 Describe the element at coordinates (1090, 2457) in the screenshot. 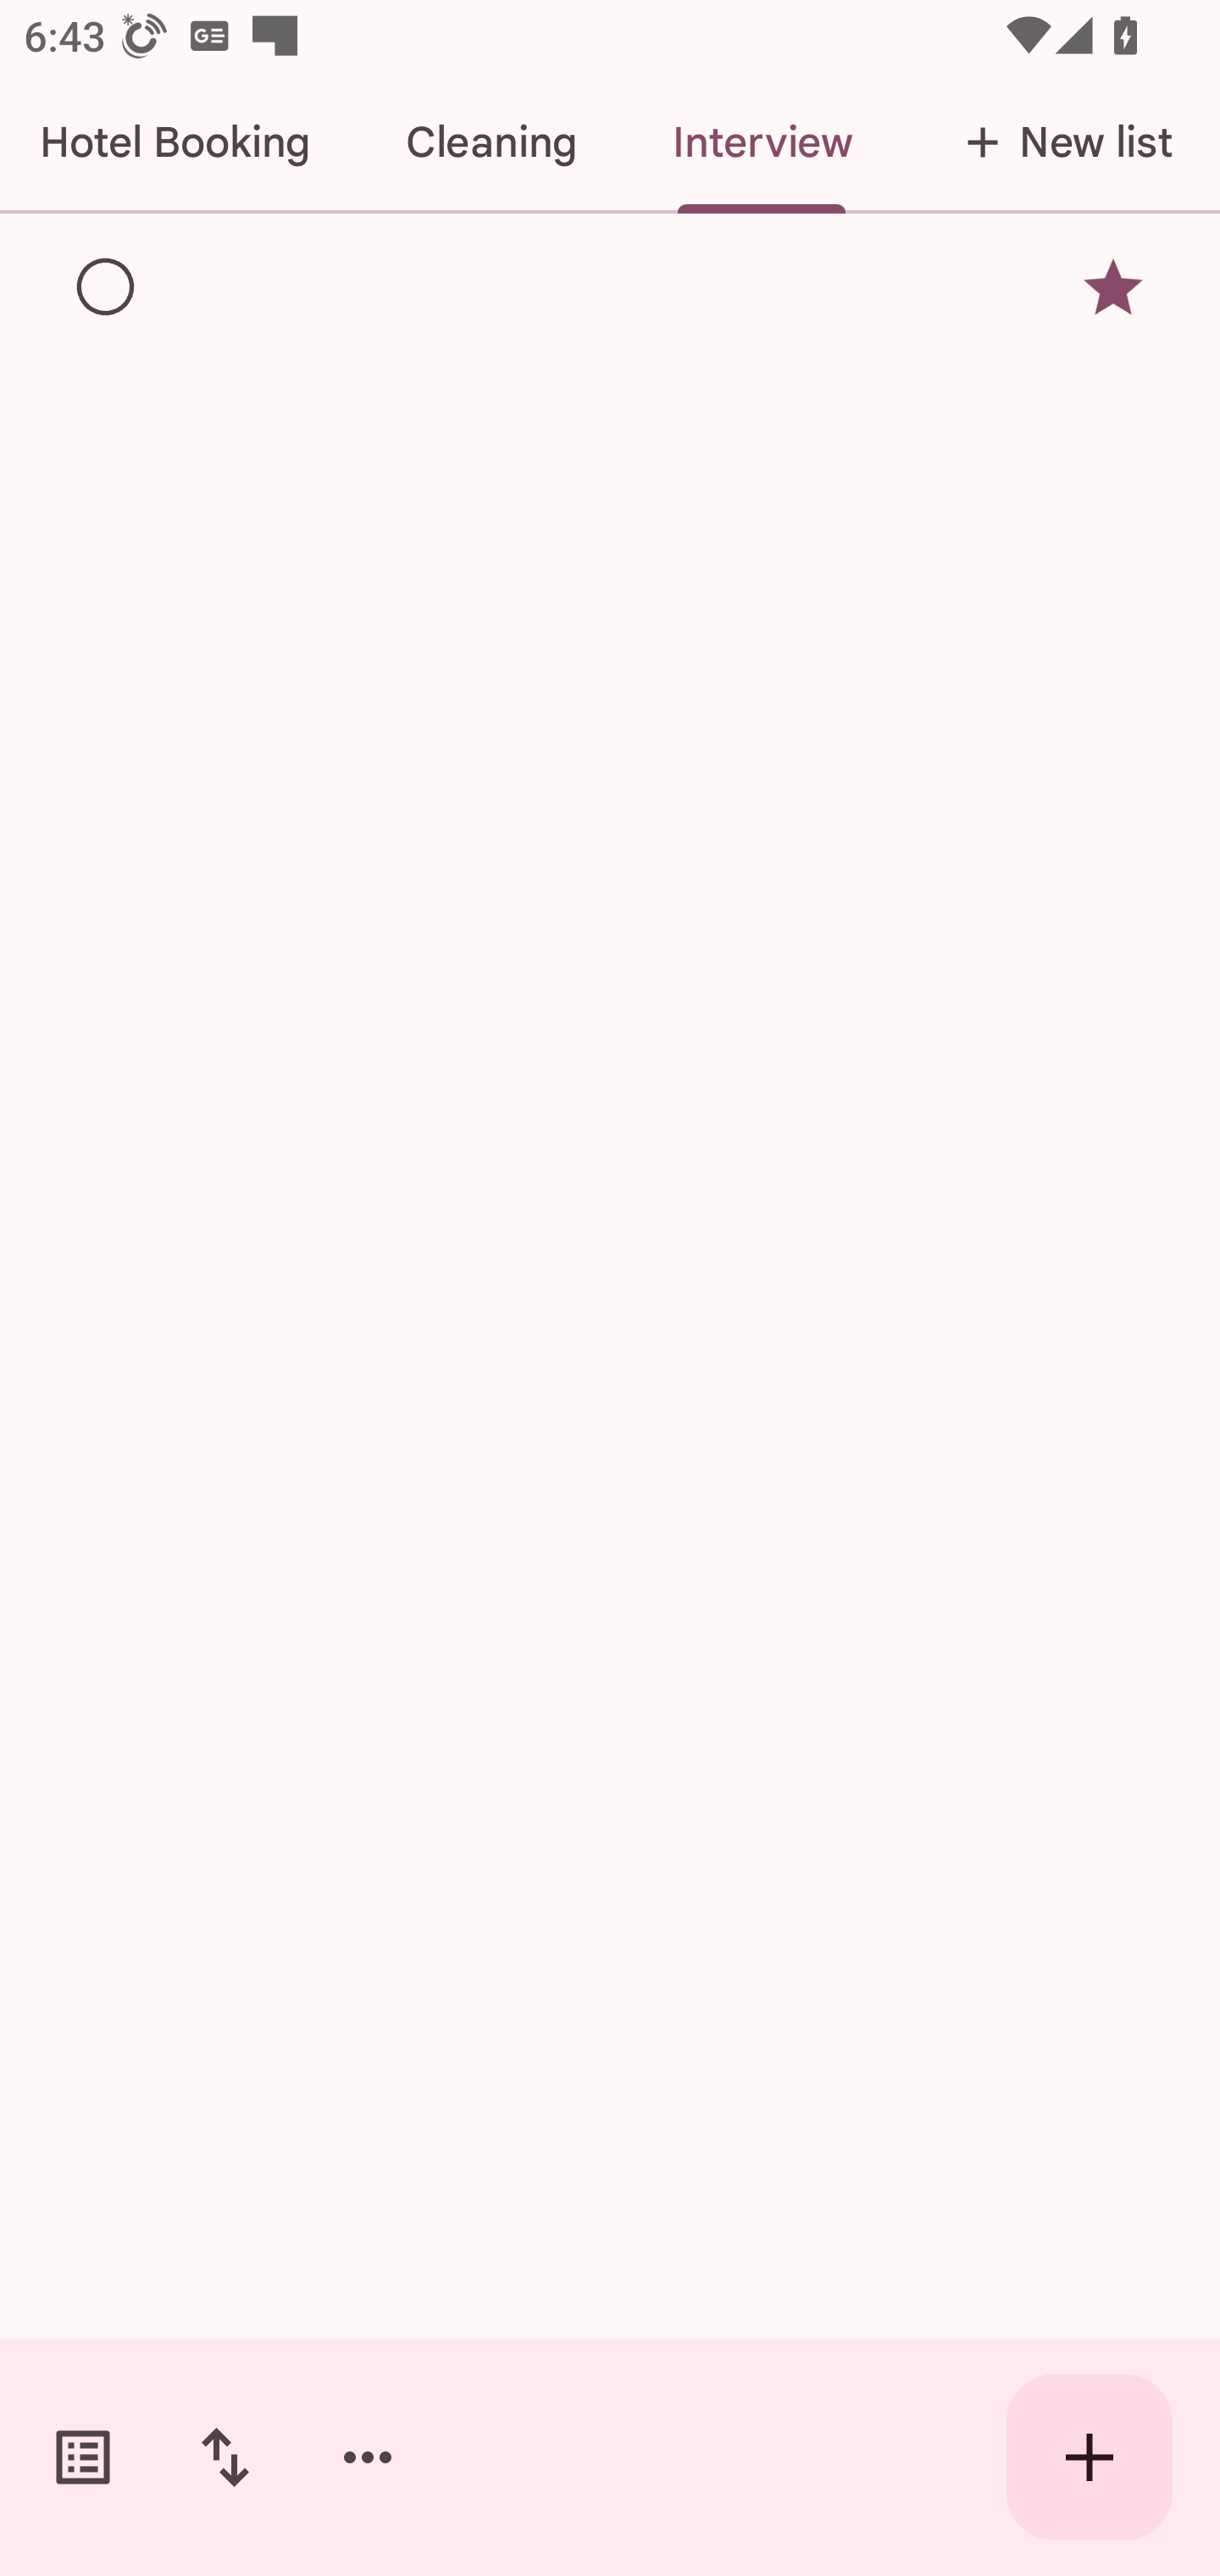

I see `Create new task` at that location.